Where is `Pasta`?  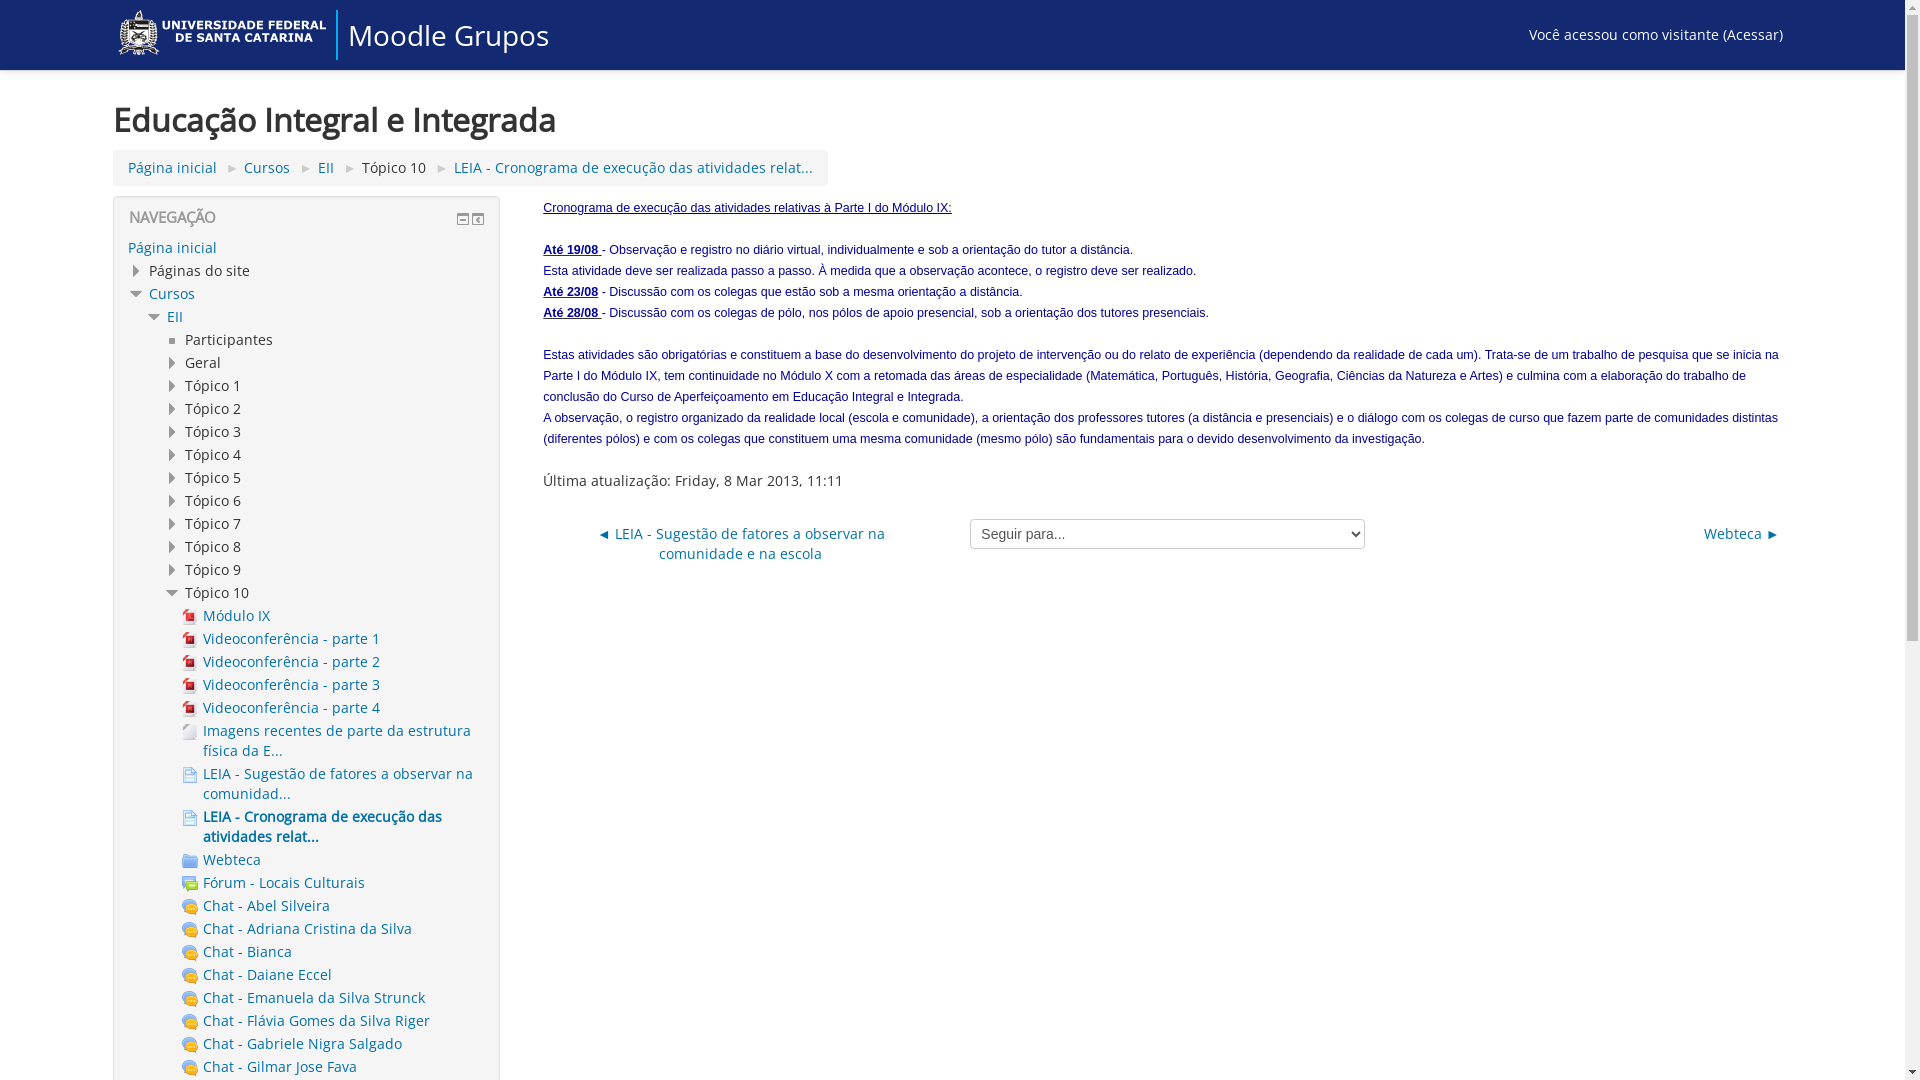 Pasta is located at coordinates (190, 861).